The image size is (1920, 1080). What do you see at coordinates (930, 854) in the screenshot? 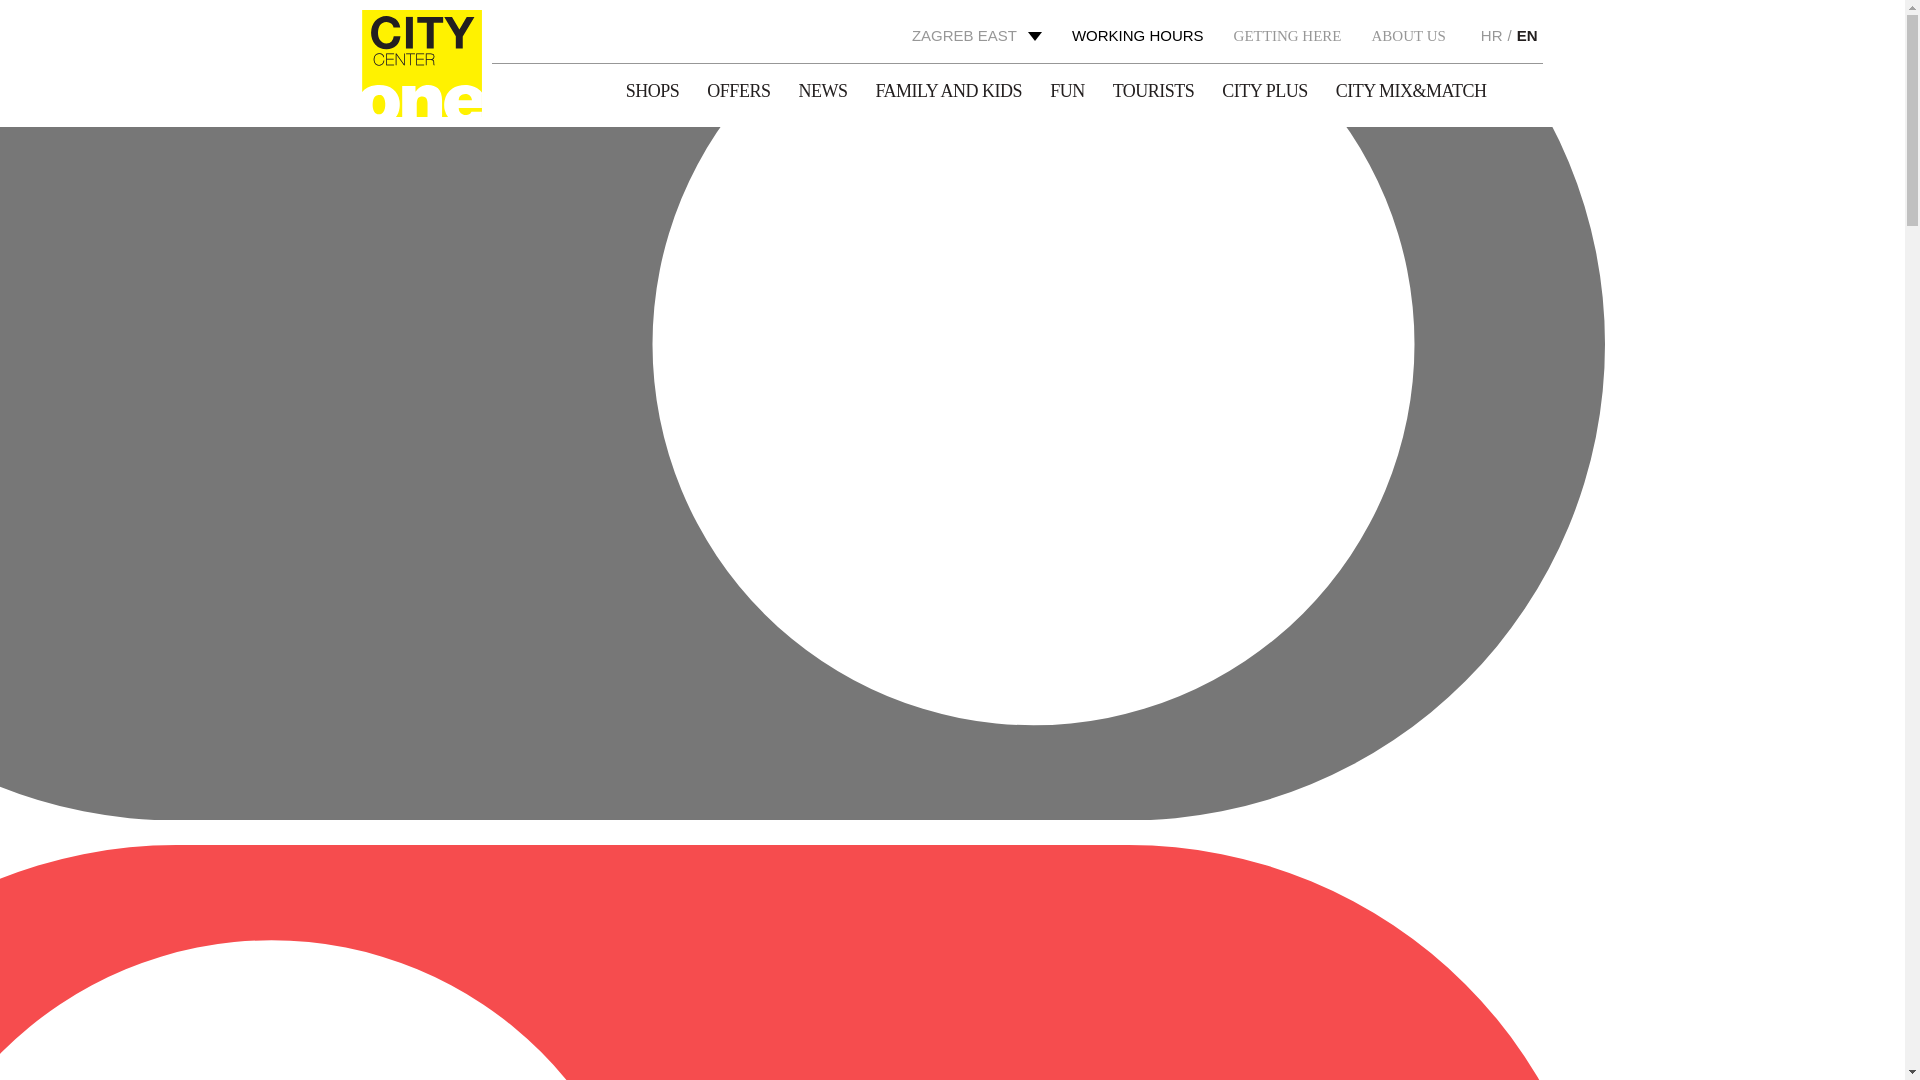
I see `YOUR OPINION COUNTS` at bounding box center [930, 854].